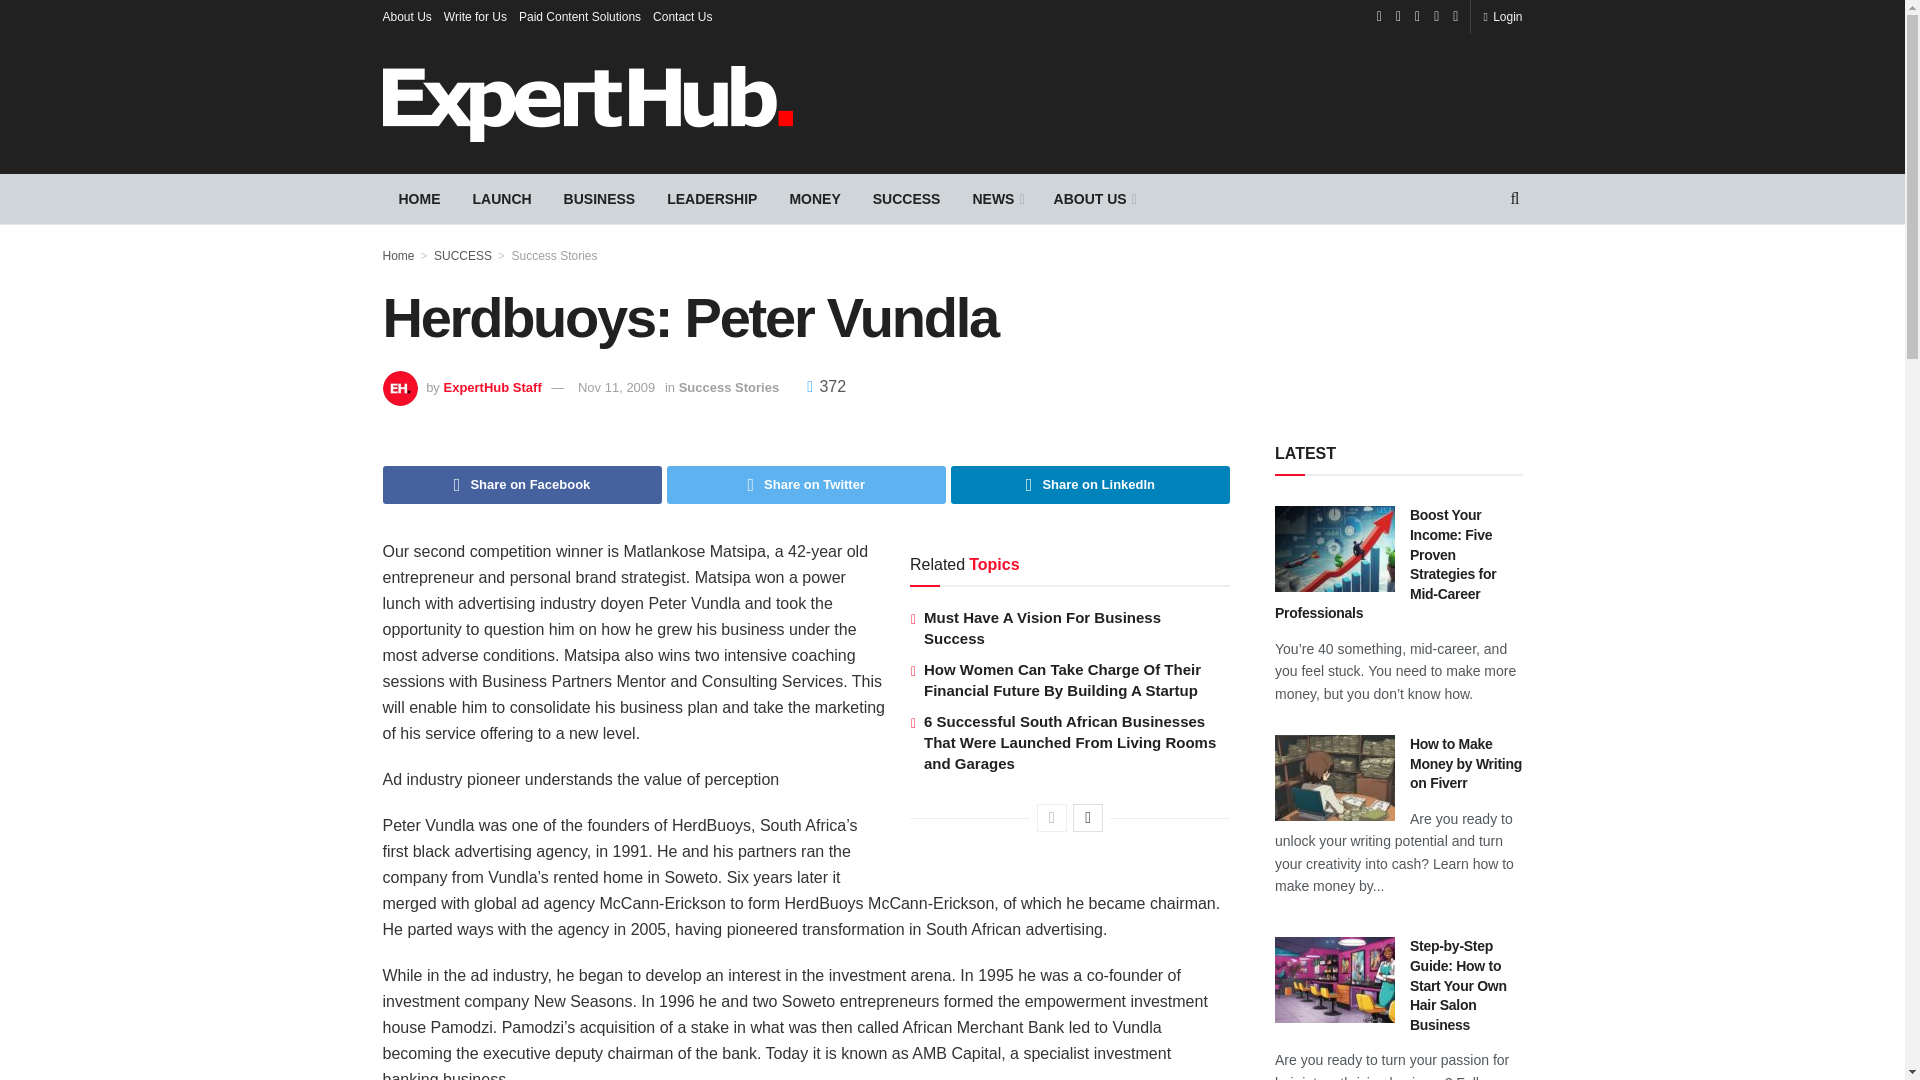 This screenshot has width=1920, height=1080. Describe the element at coordinates (1088, 817) in the screenshot. I see `Next` at that location.